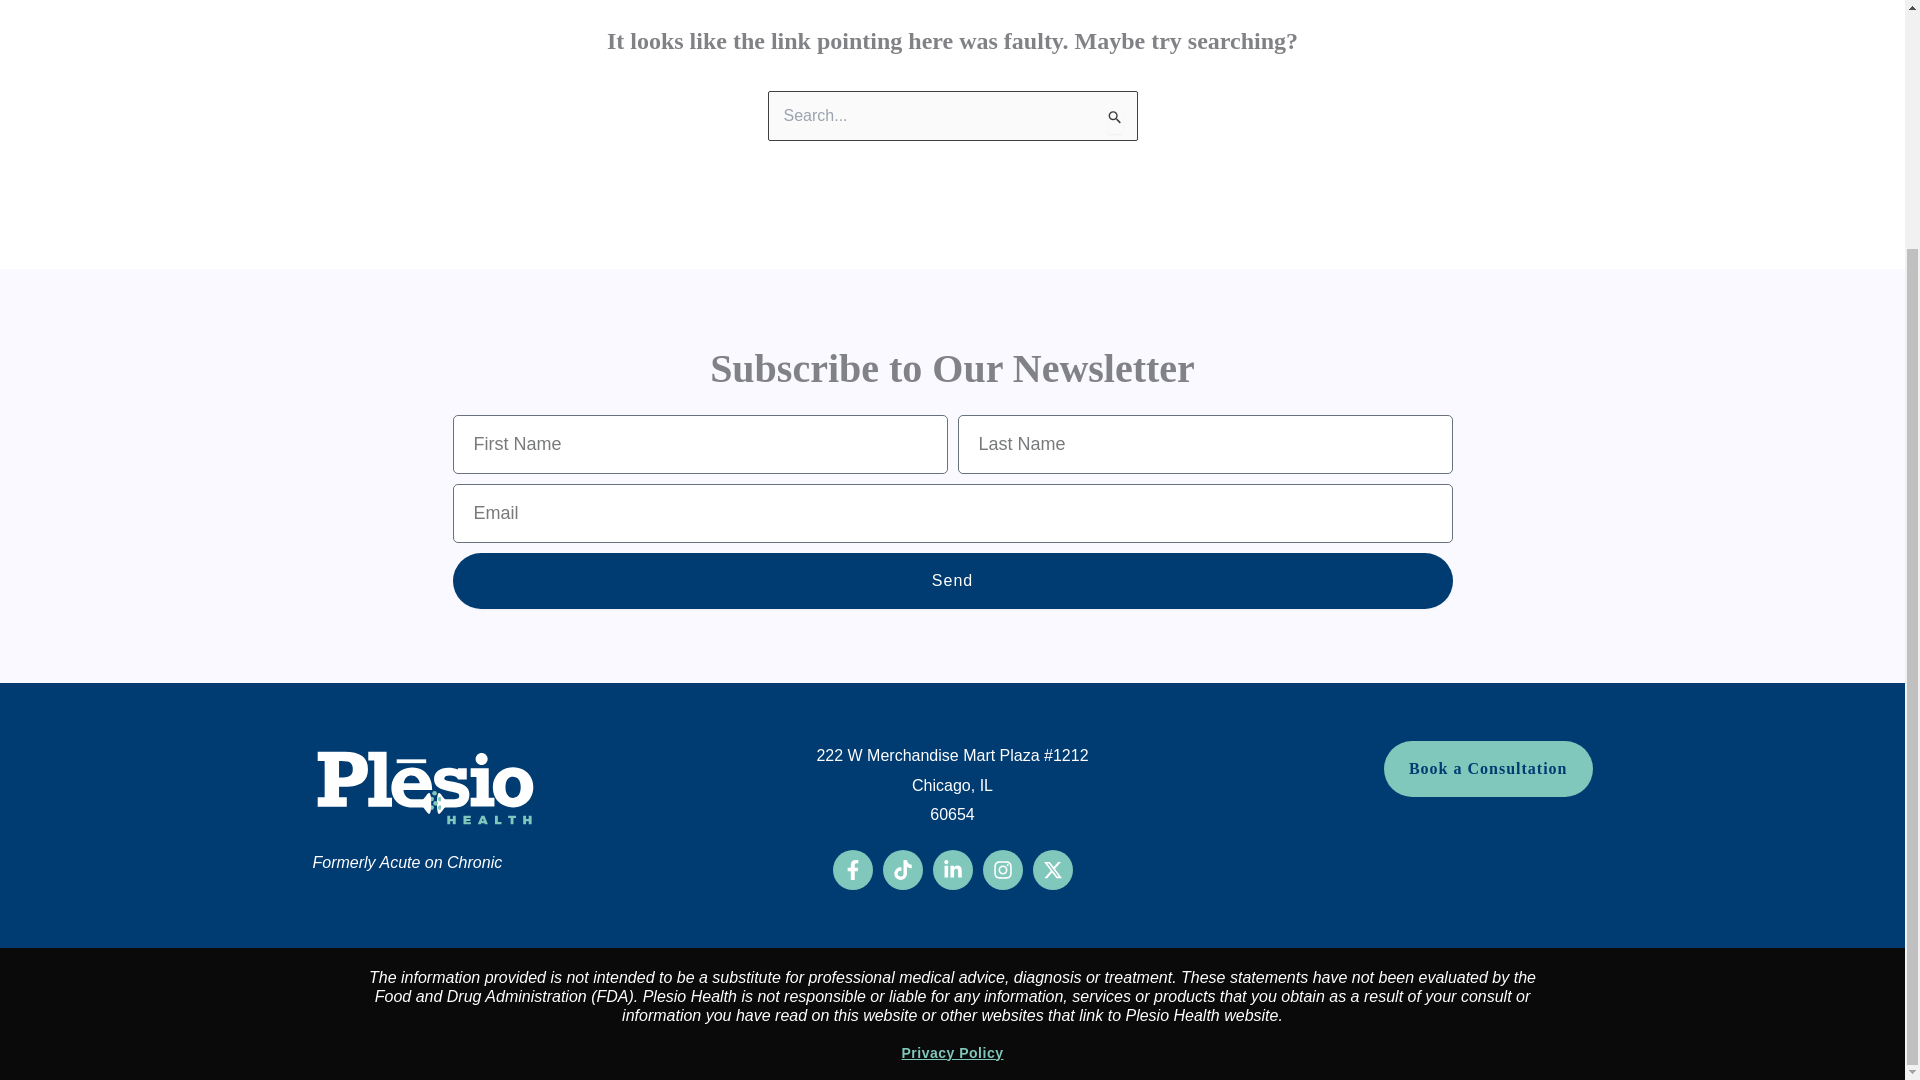 Image resolution: width=1920 pixels, height=1080 pixels. Describe the element at coordinates (1114, 118) in the screenshot. I see `Search` at that location.